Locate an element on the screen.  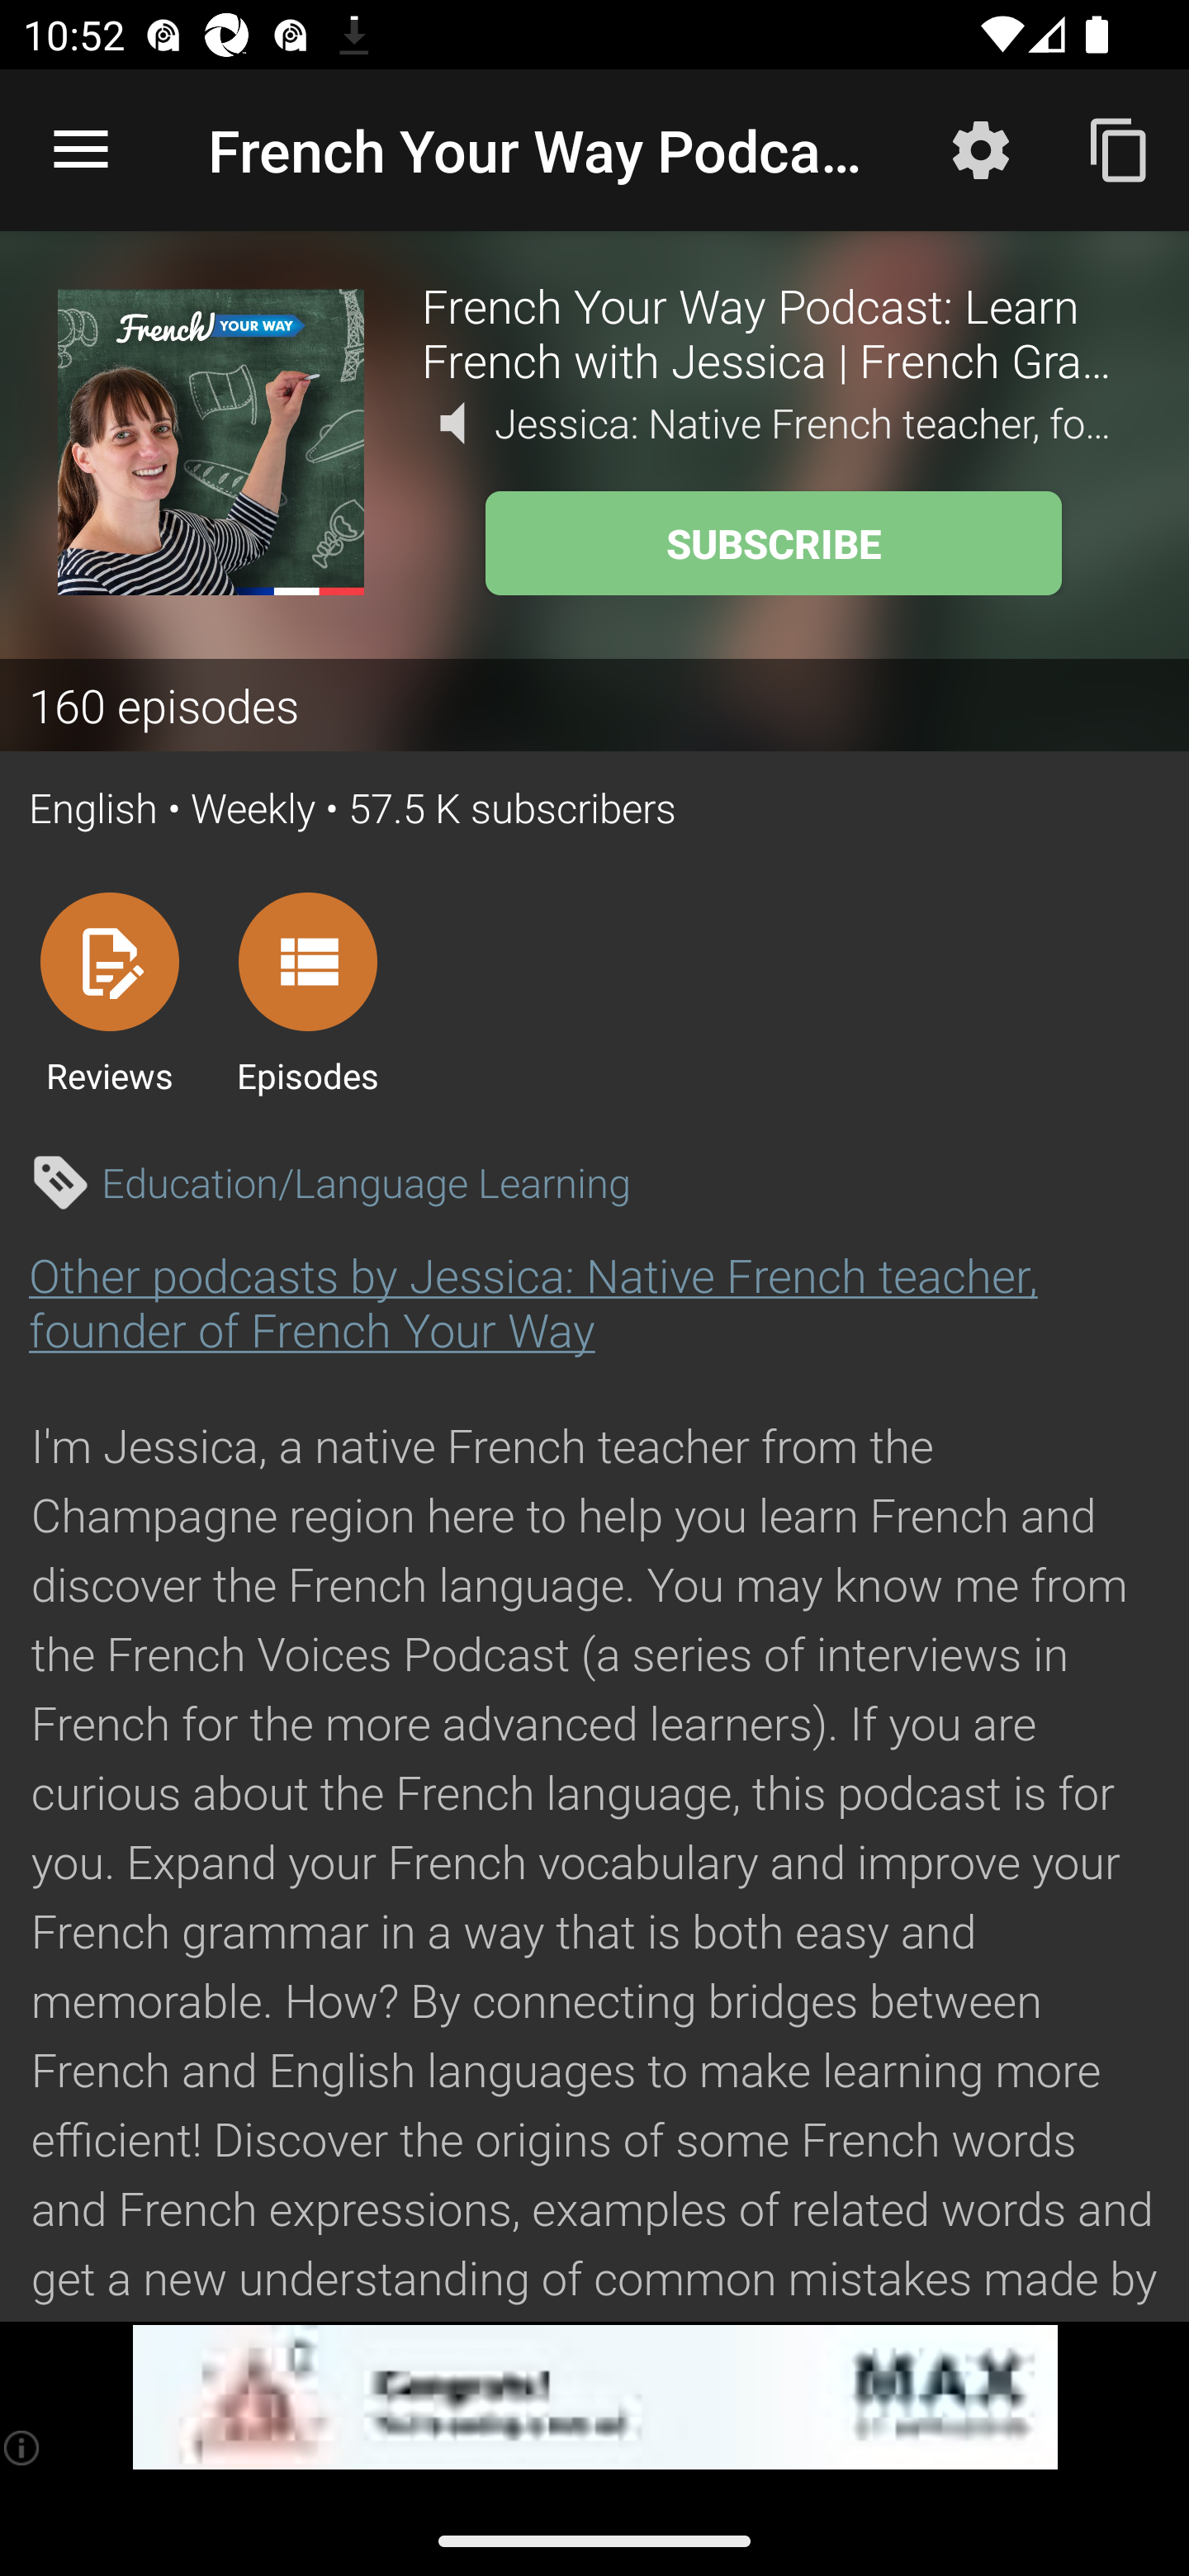
Copy feed url to clipboard is located at coordinates (1120, 149).